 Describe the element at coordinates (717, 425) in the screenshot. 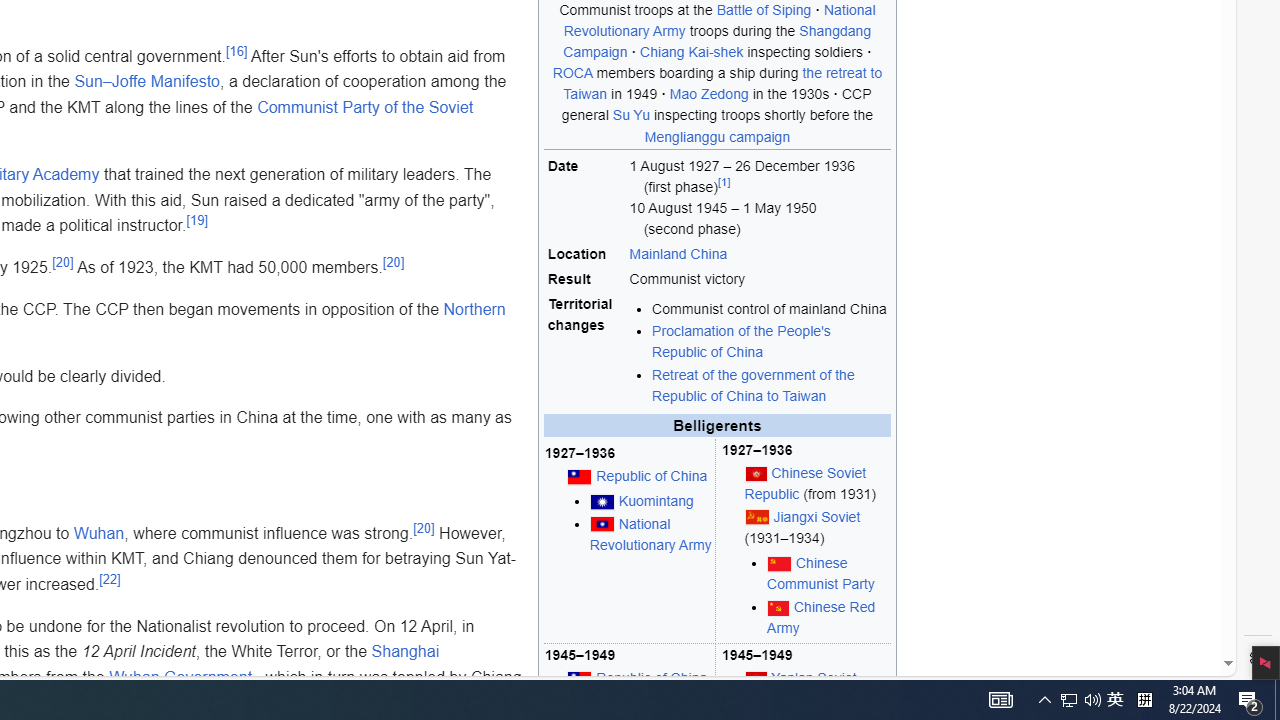

I see `Belligerents` at that location.